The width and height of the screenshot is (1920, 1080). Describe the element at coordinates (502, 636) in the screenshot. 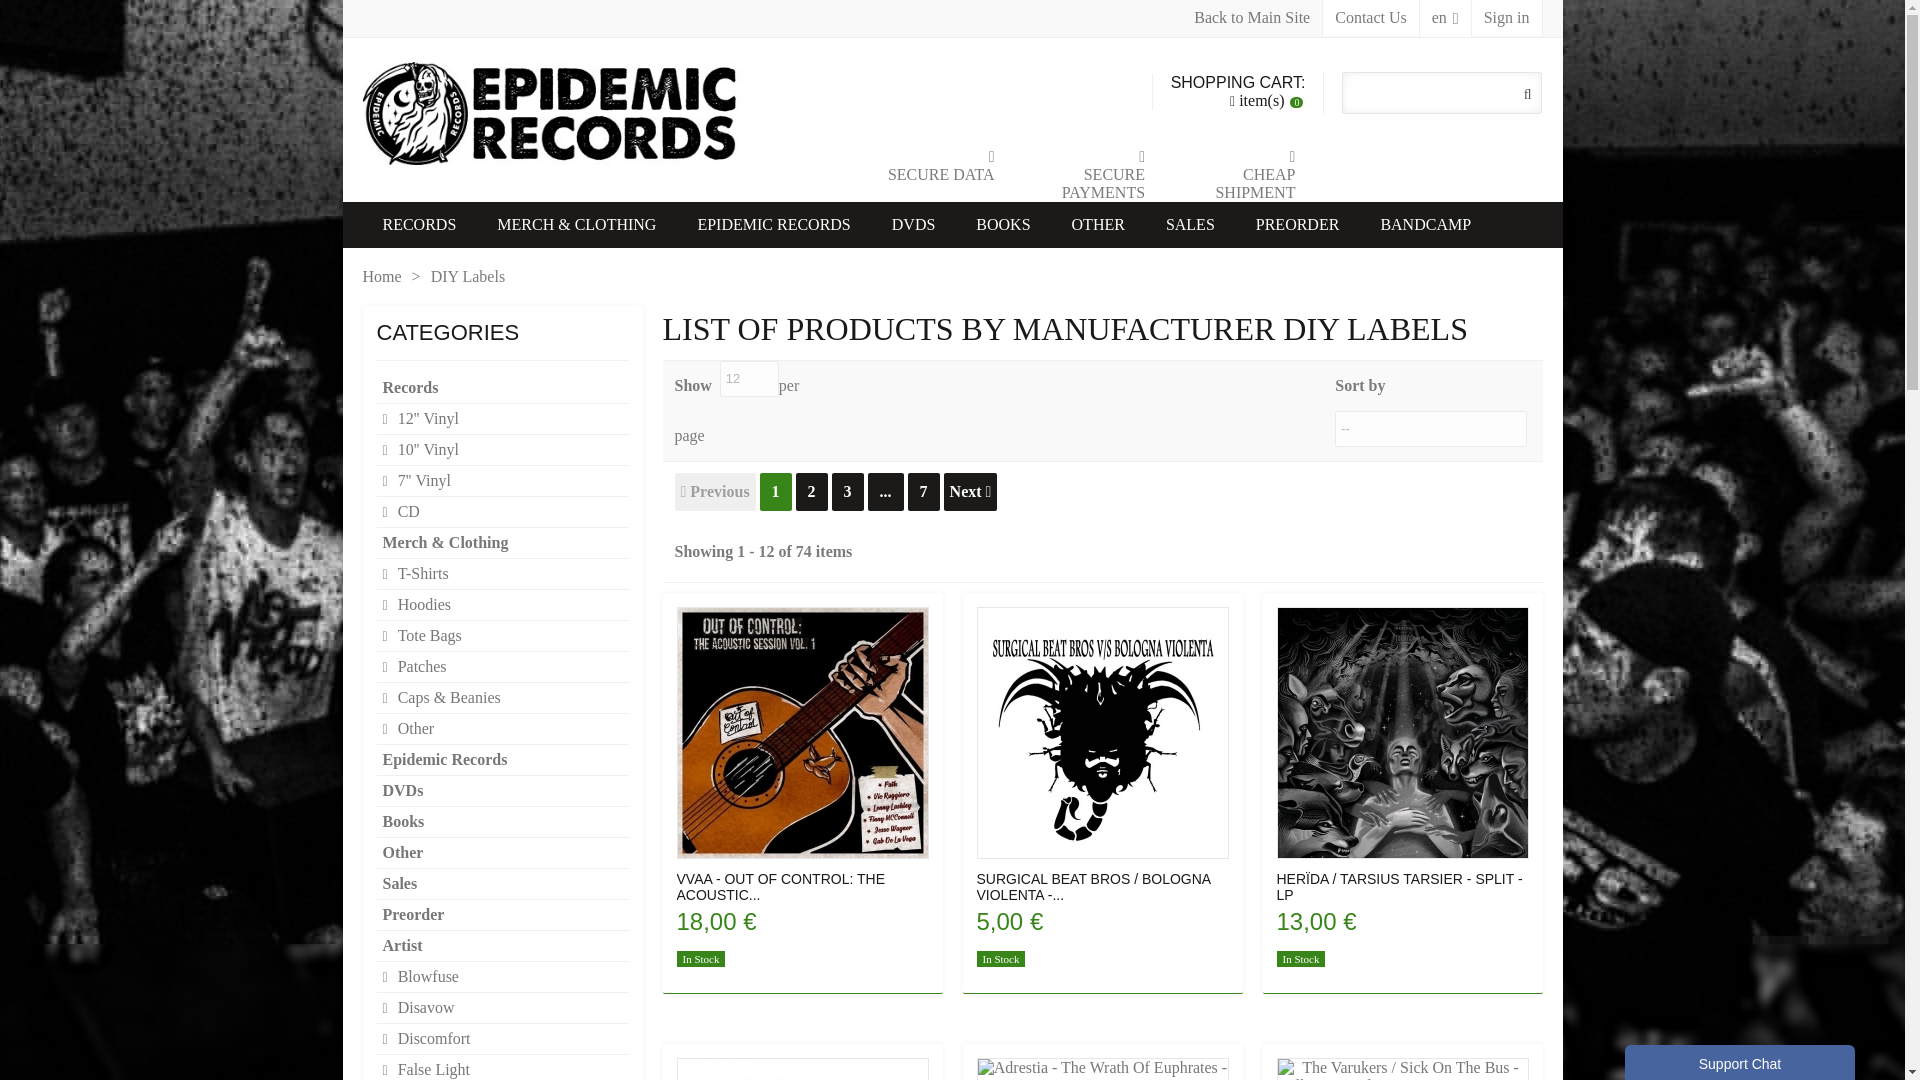

I see `Tote Bags` at that location.